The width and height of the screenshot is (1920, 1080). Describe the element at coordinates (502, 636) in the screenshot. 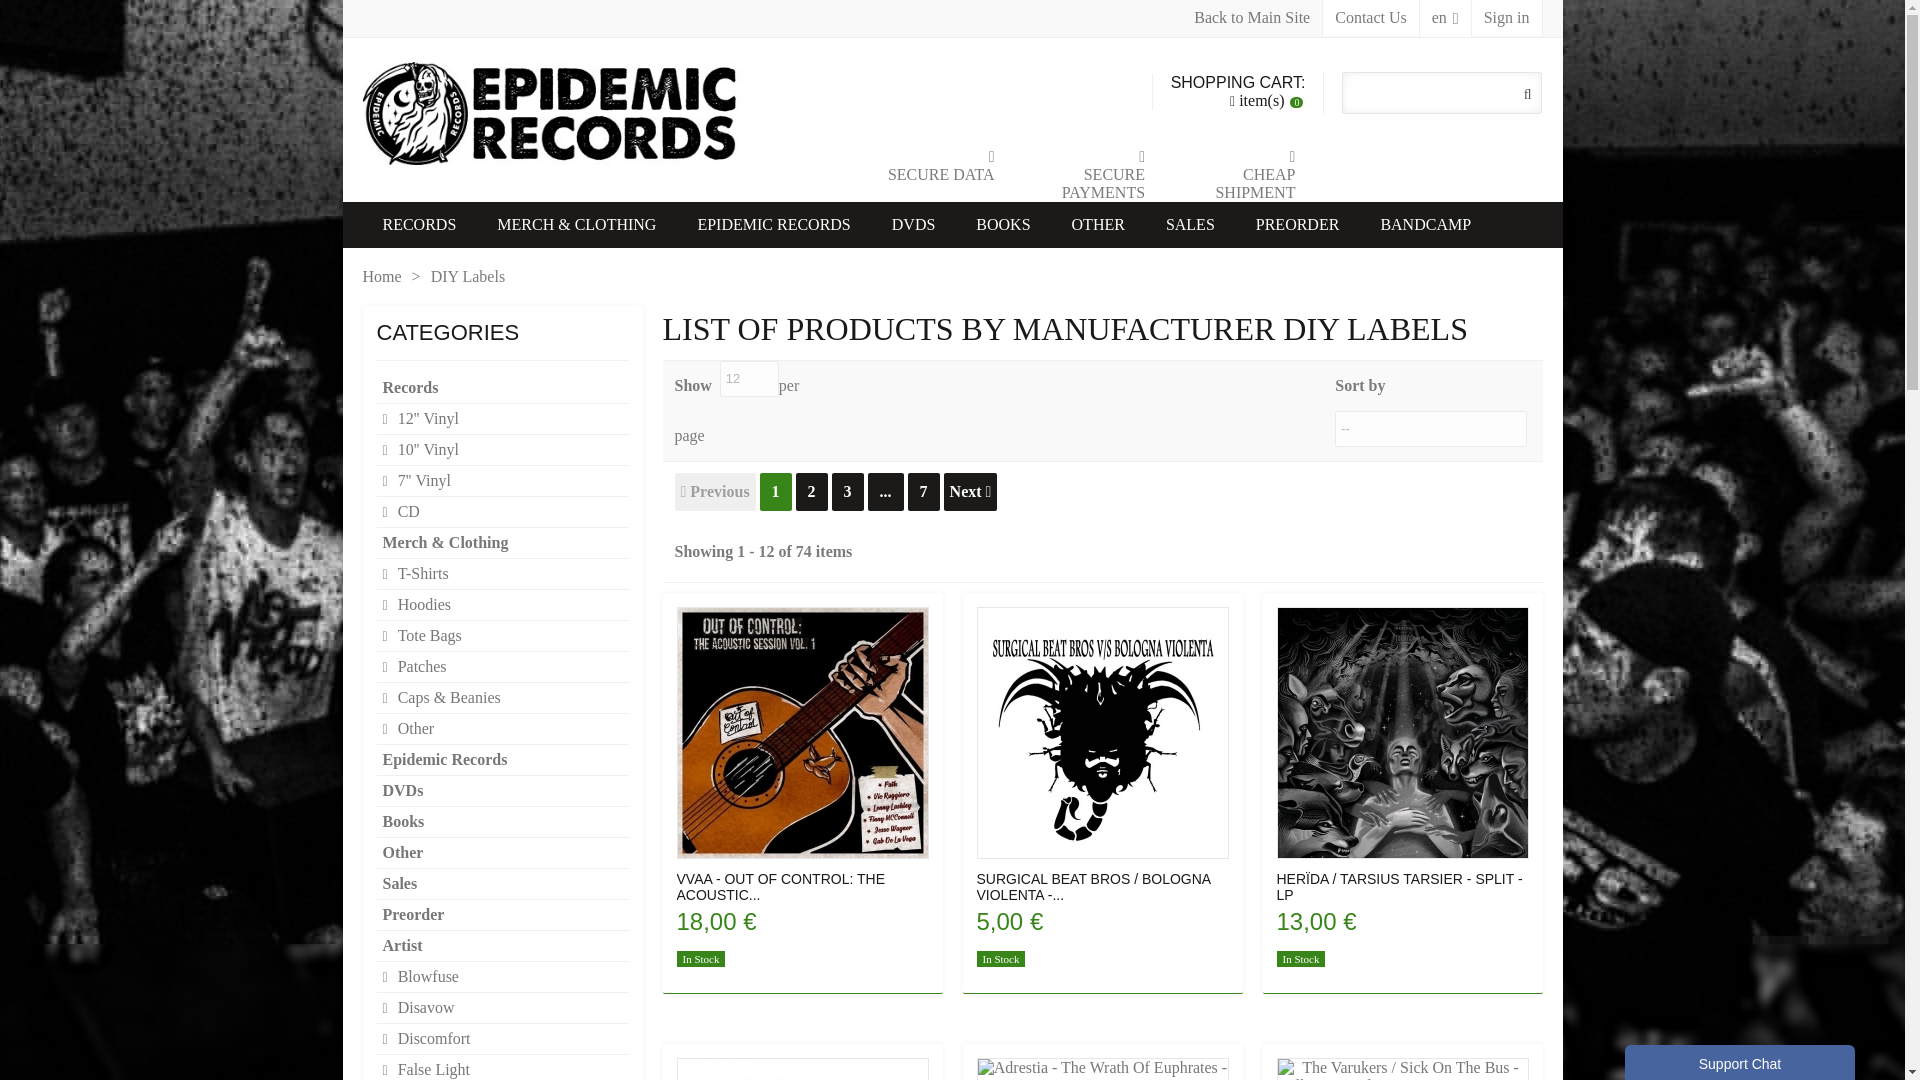

I see `Tote Bags` at that location.